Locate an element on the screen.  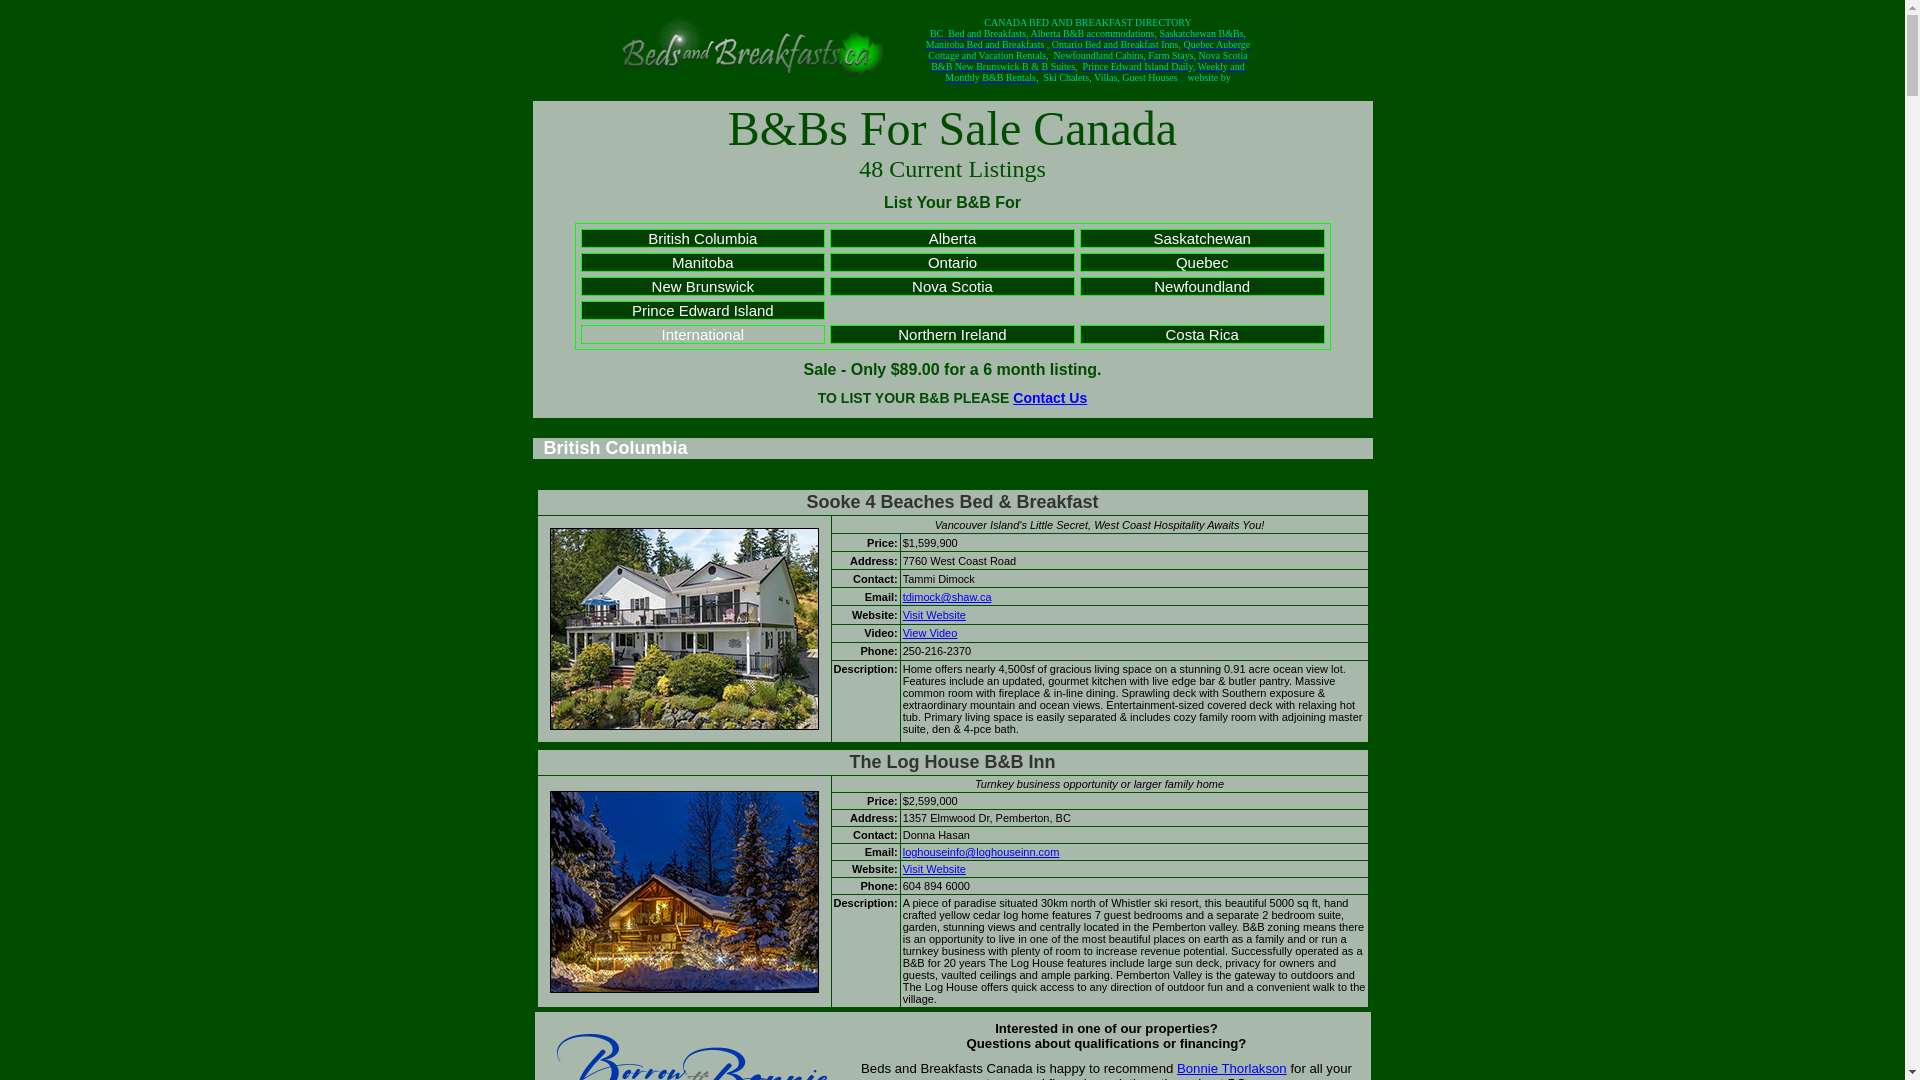
Contact Us is located at coordinates (1050, 398).